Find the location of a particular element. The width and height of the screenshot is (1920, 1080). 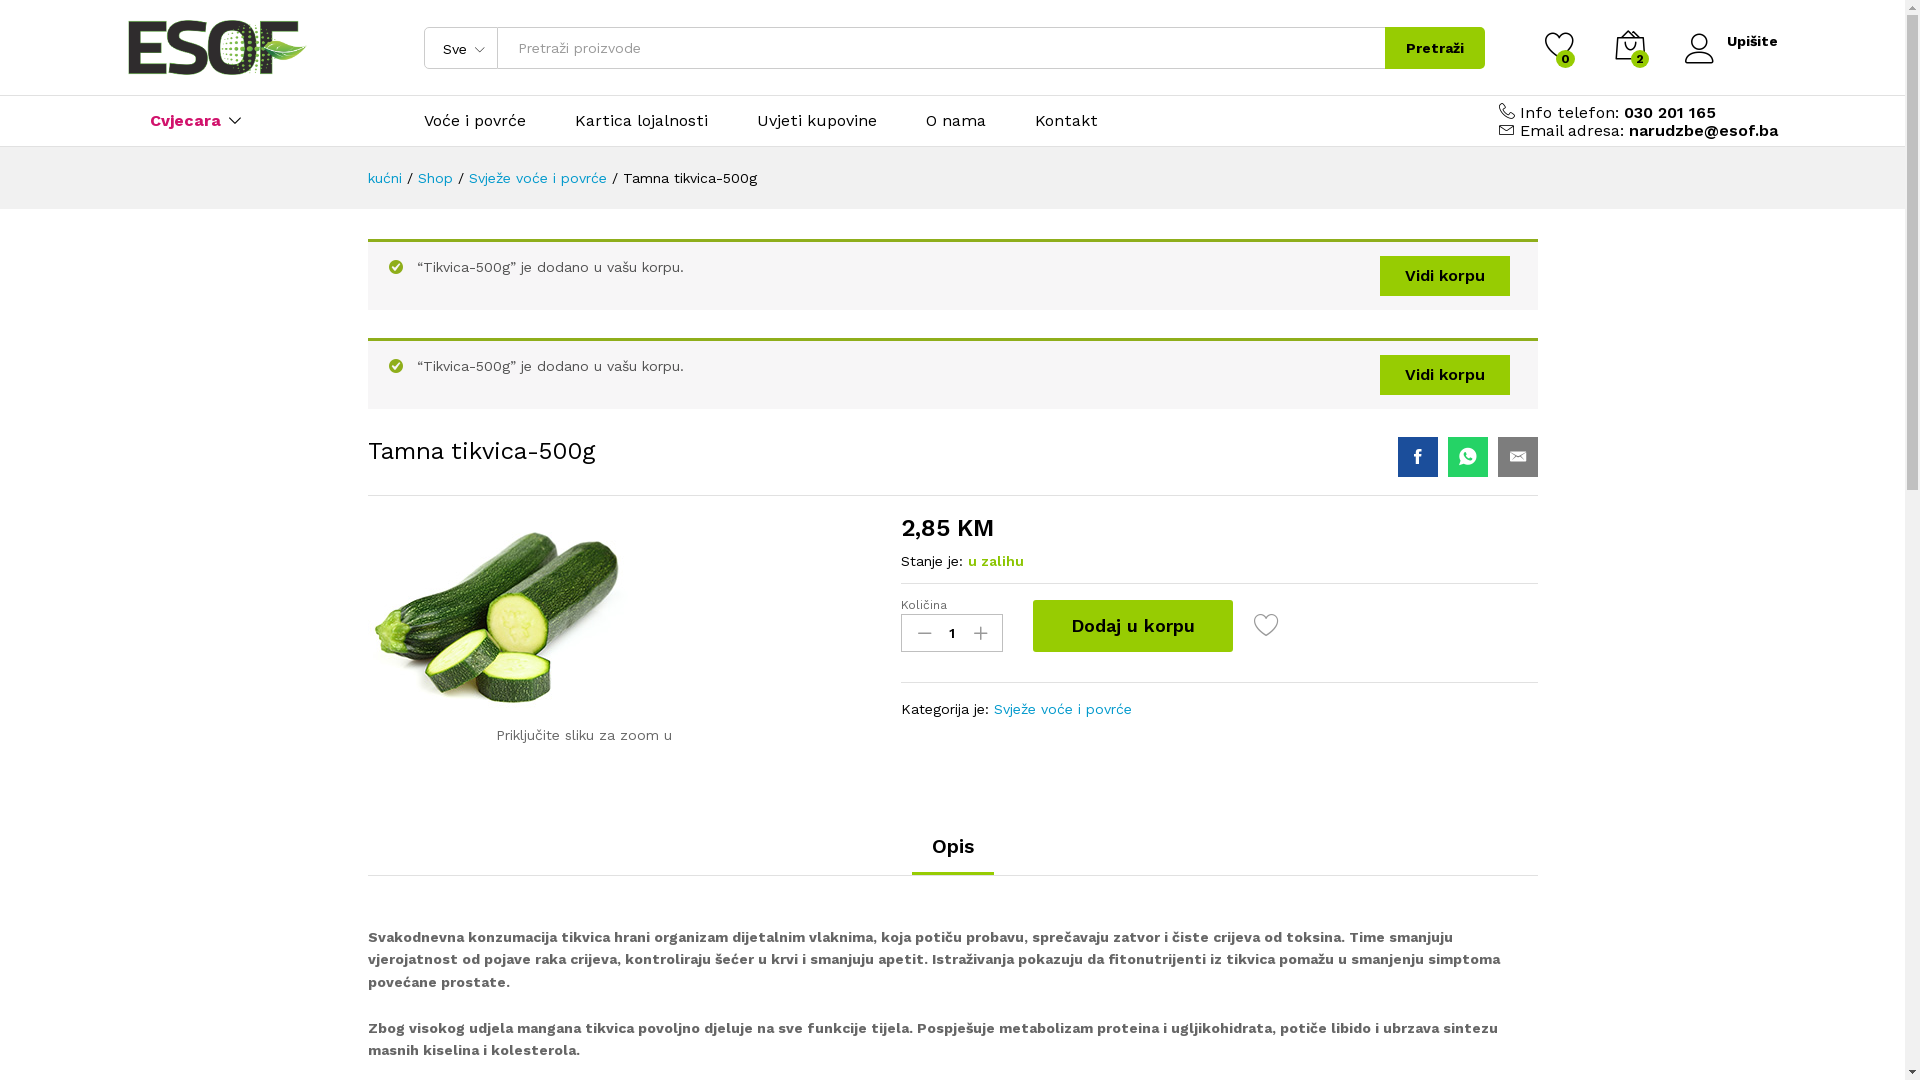

Vidi korpu is located at coordinates (1445, 276).